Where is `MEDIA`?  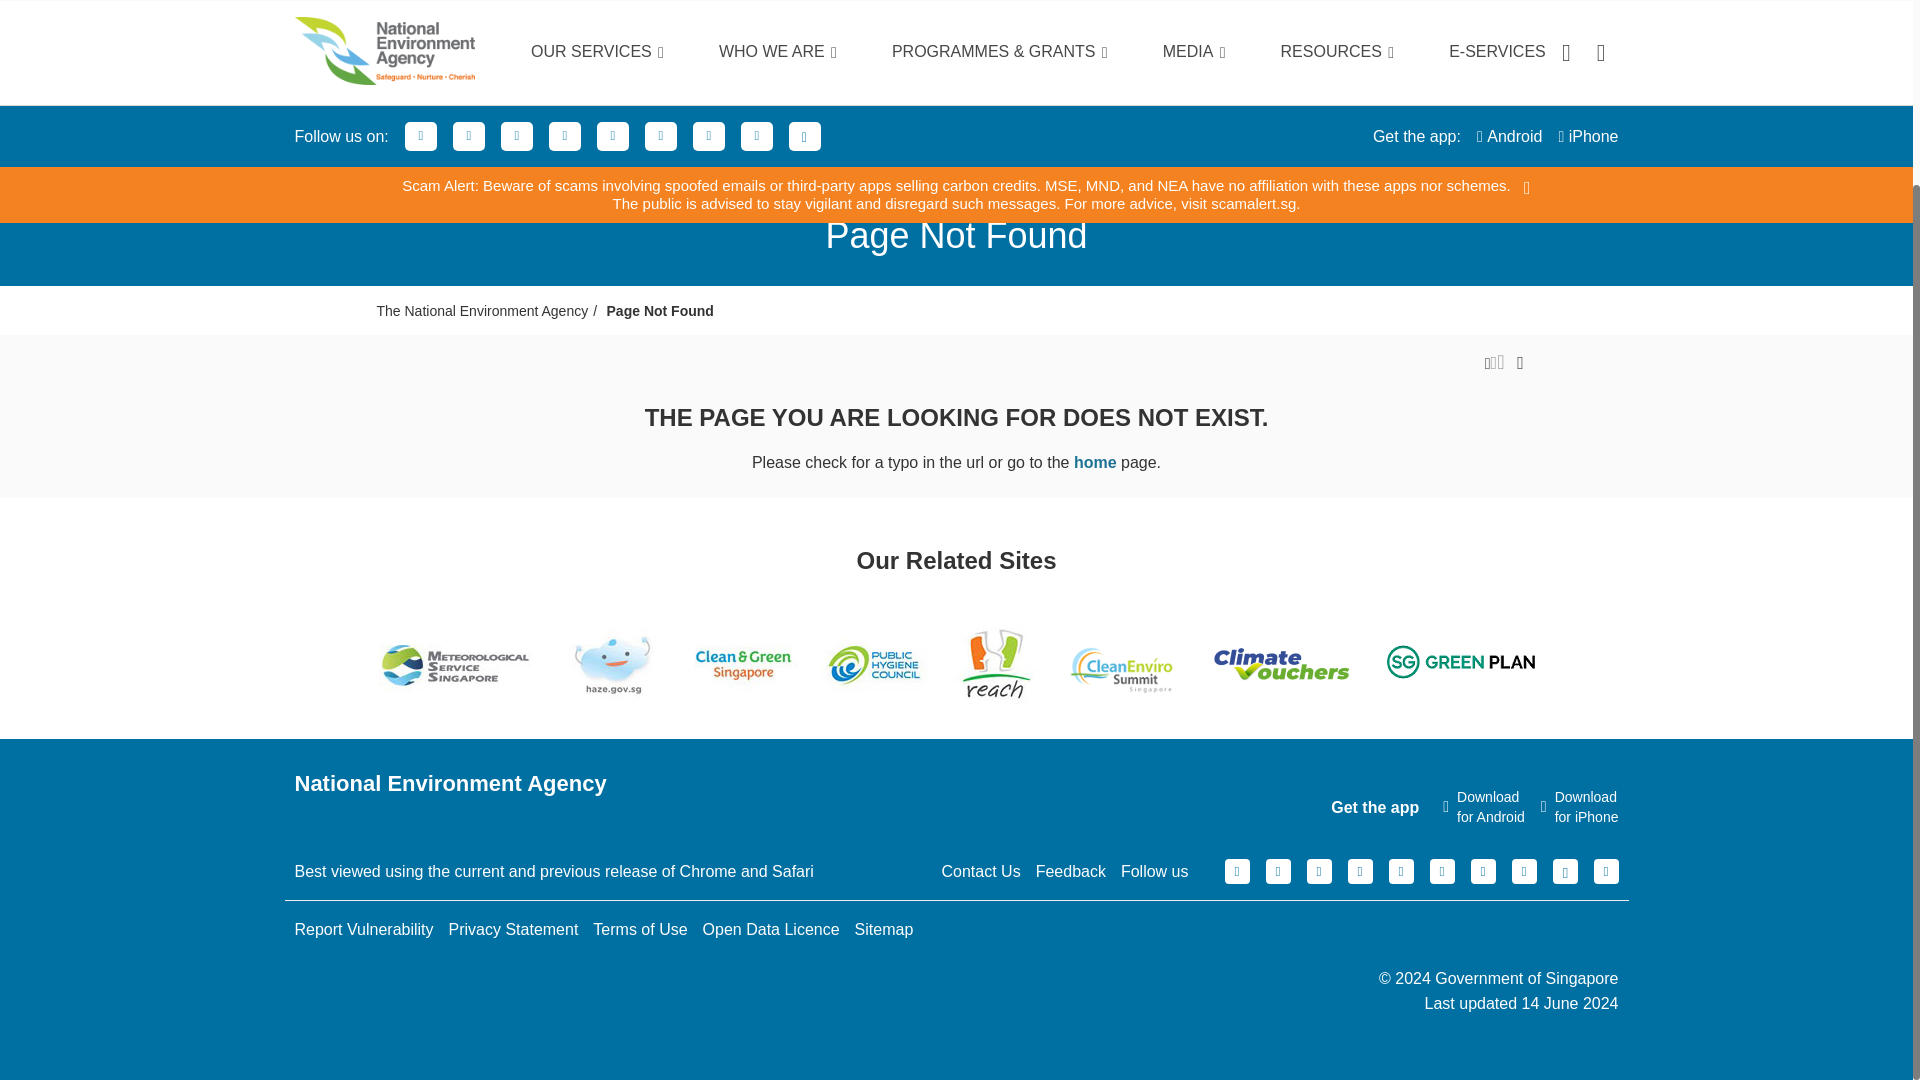 MEDIA is located at coordinates (1164, 17).